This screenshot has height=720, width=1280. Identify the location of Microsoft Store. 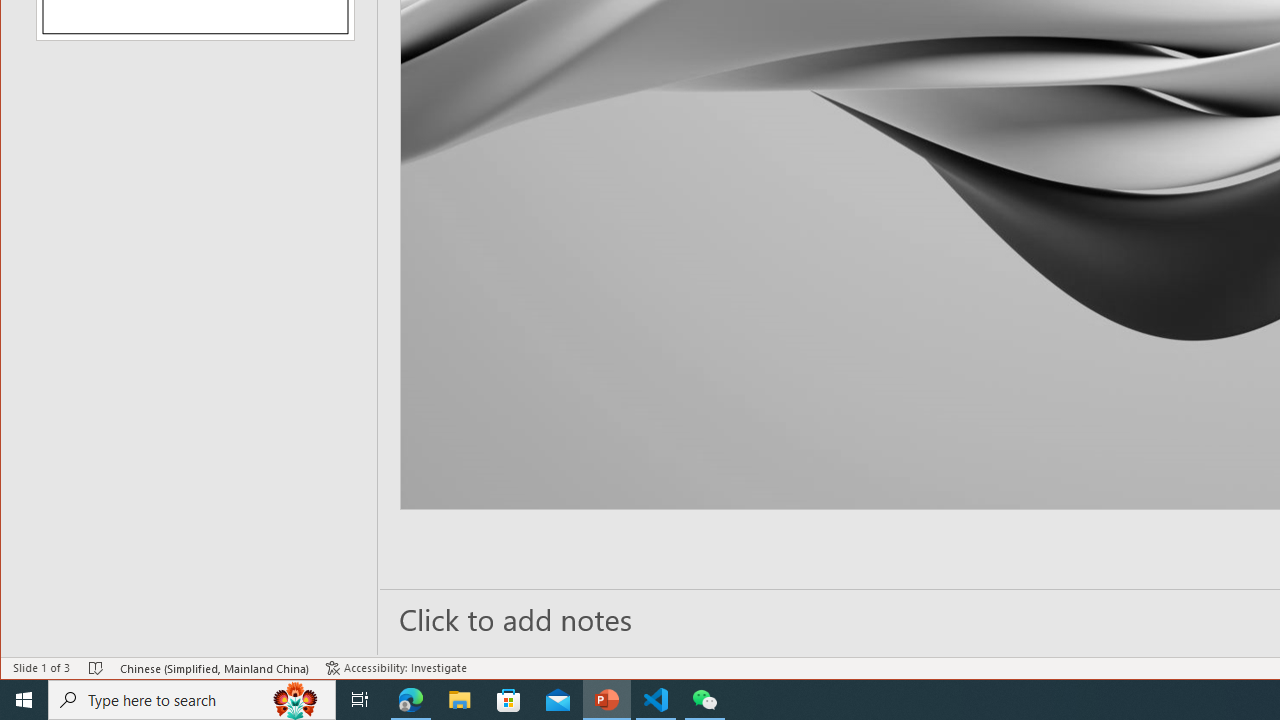
(509, 700).